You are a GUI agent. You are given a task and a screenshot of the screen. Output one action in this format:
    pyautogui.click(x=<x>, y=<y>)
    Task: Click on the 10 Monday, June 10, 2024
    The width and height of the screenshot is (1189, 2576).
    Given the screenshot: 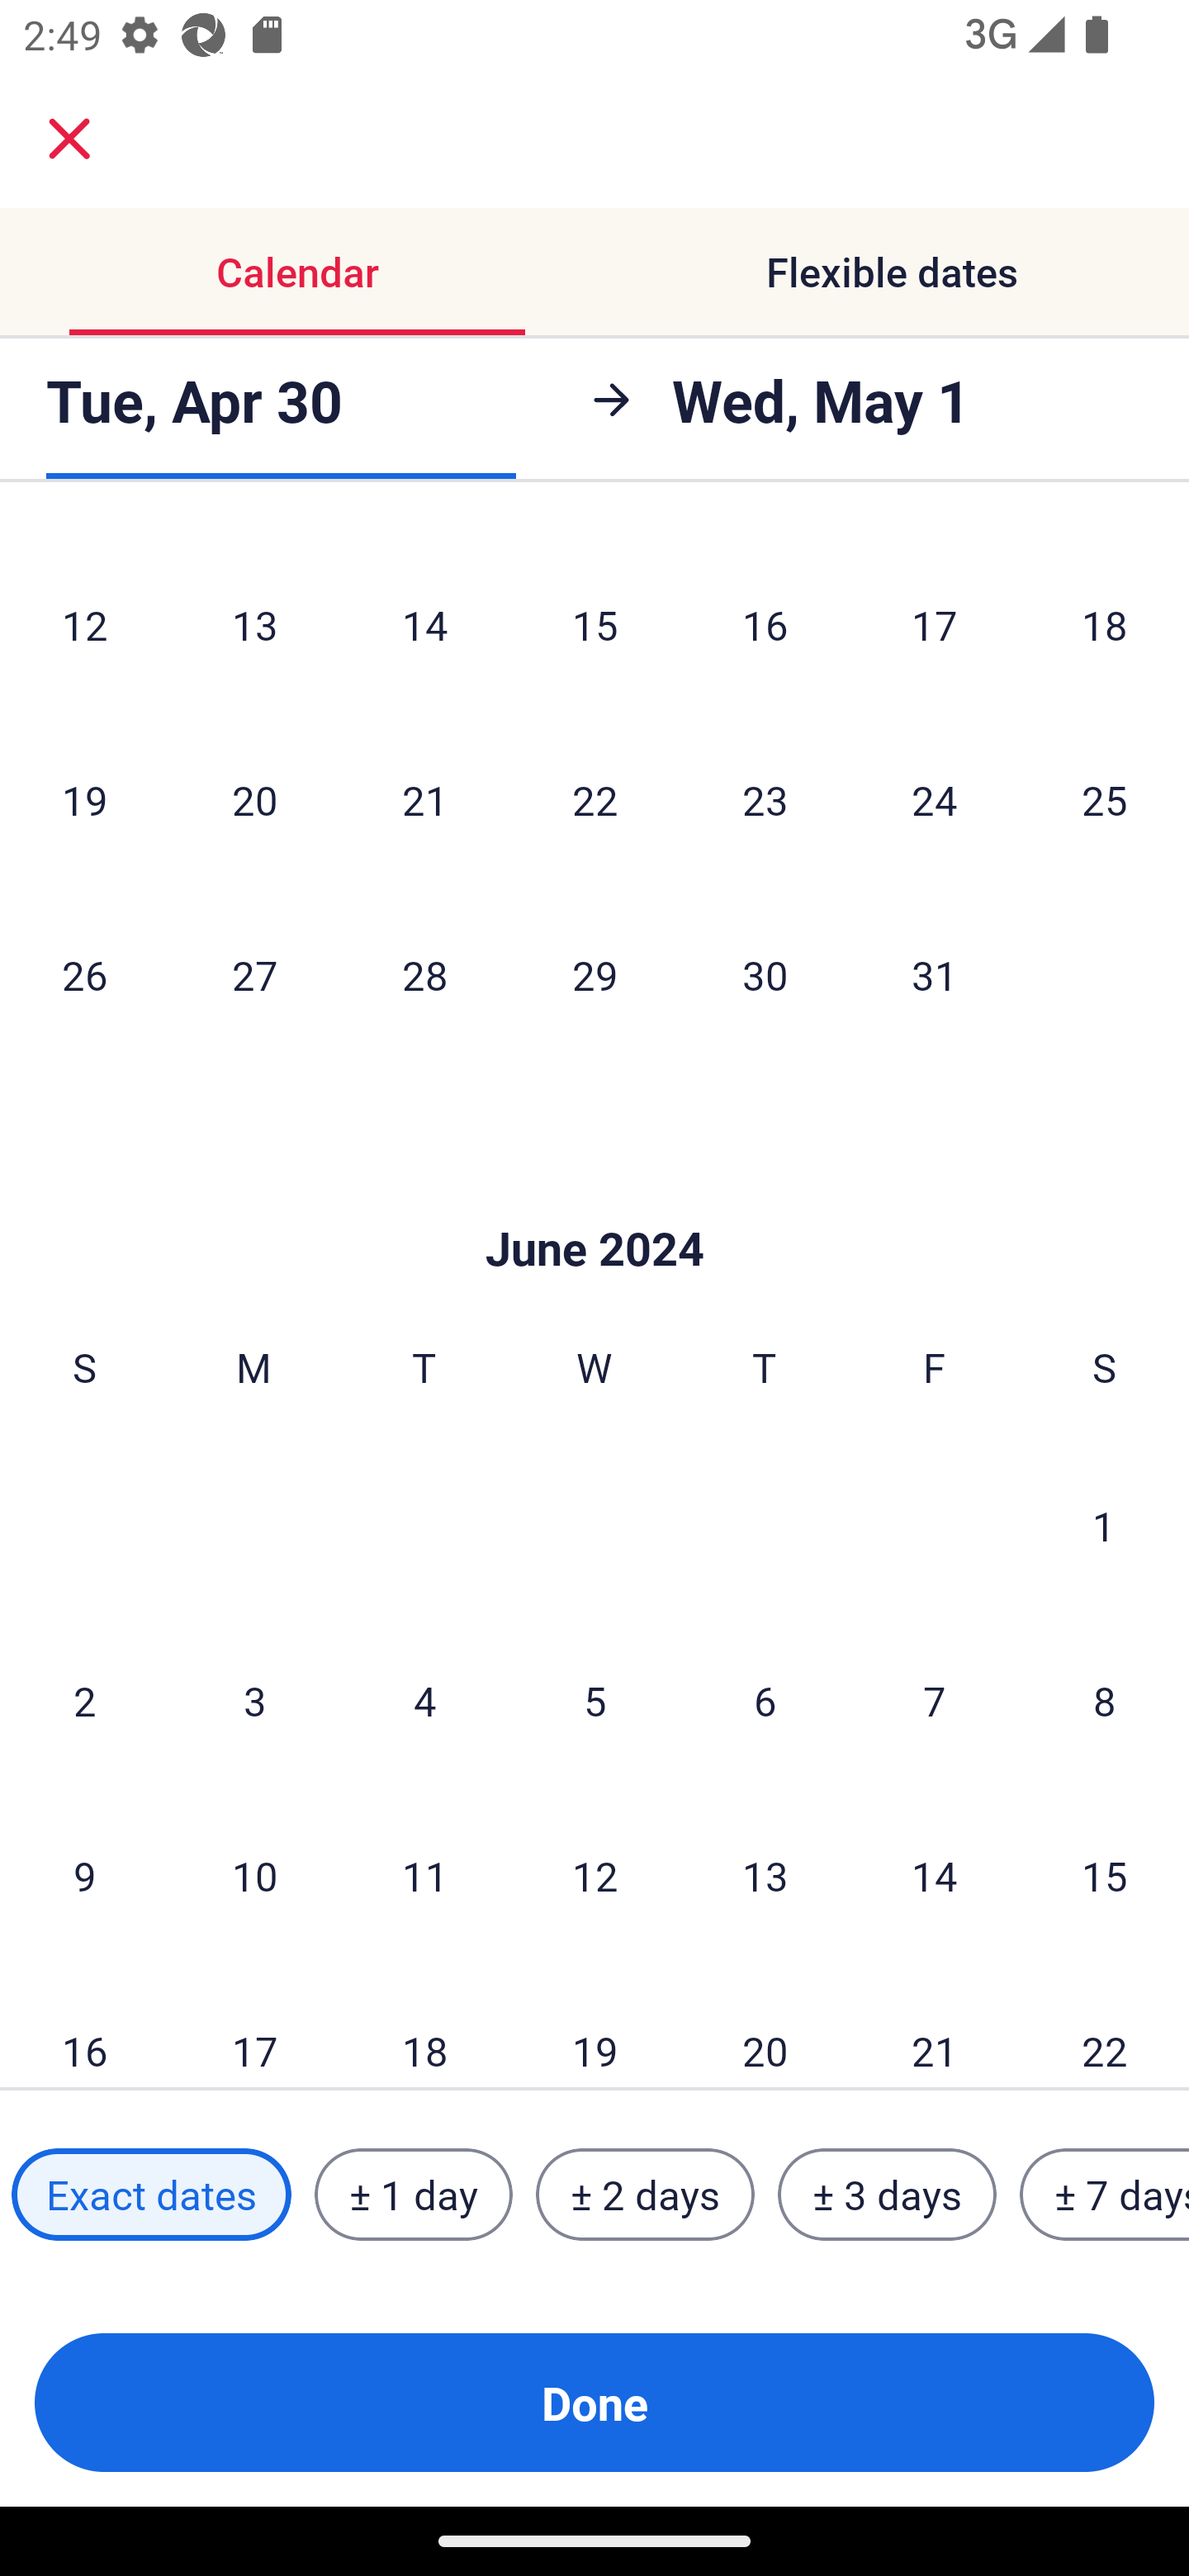 What is the action you would take?
    pyautogui.click(x=254, y=1875)
    